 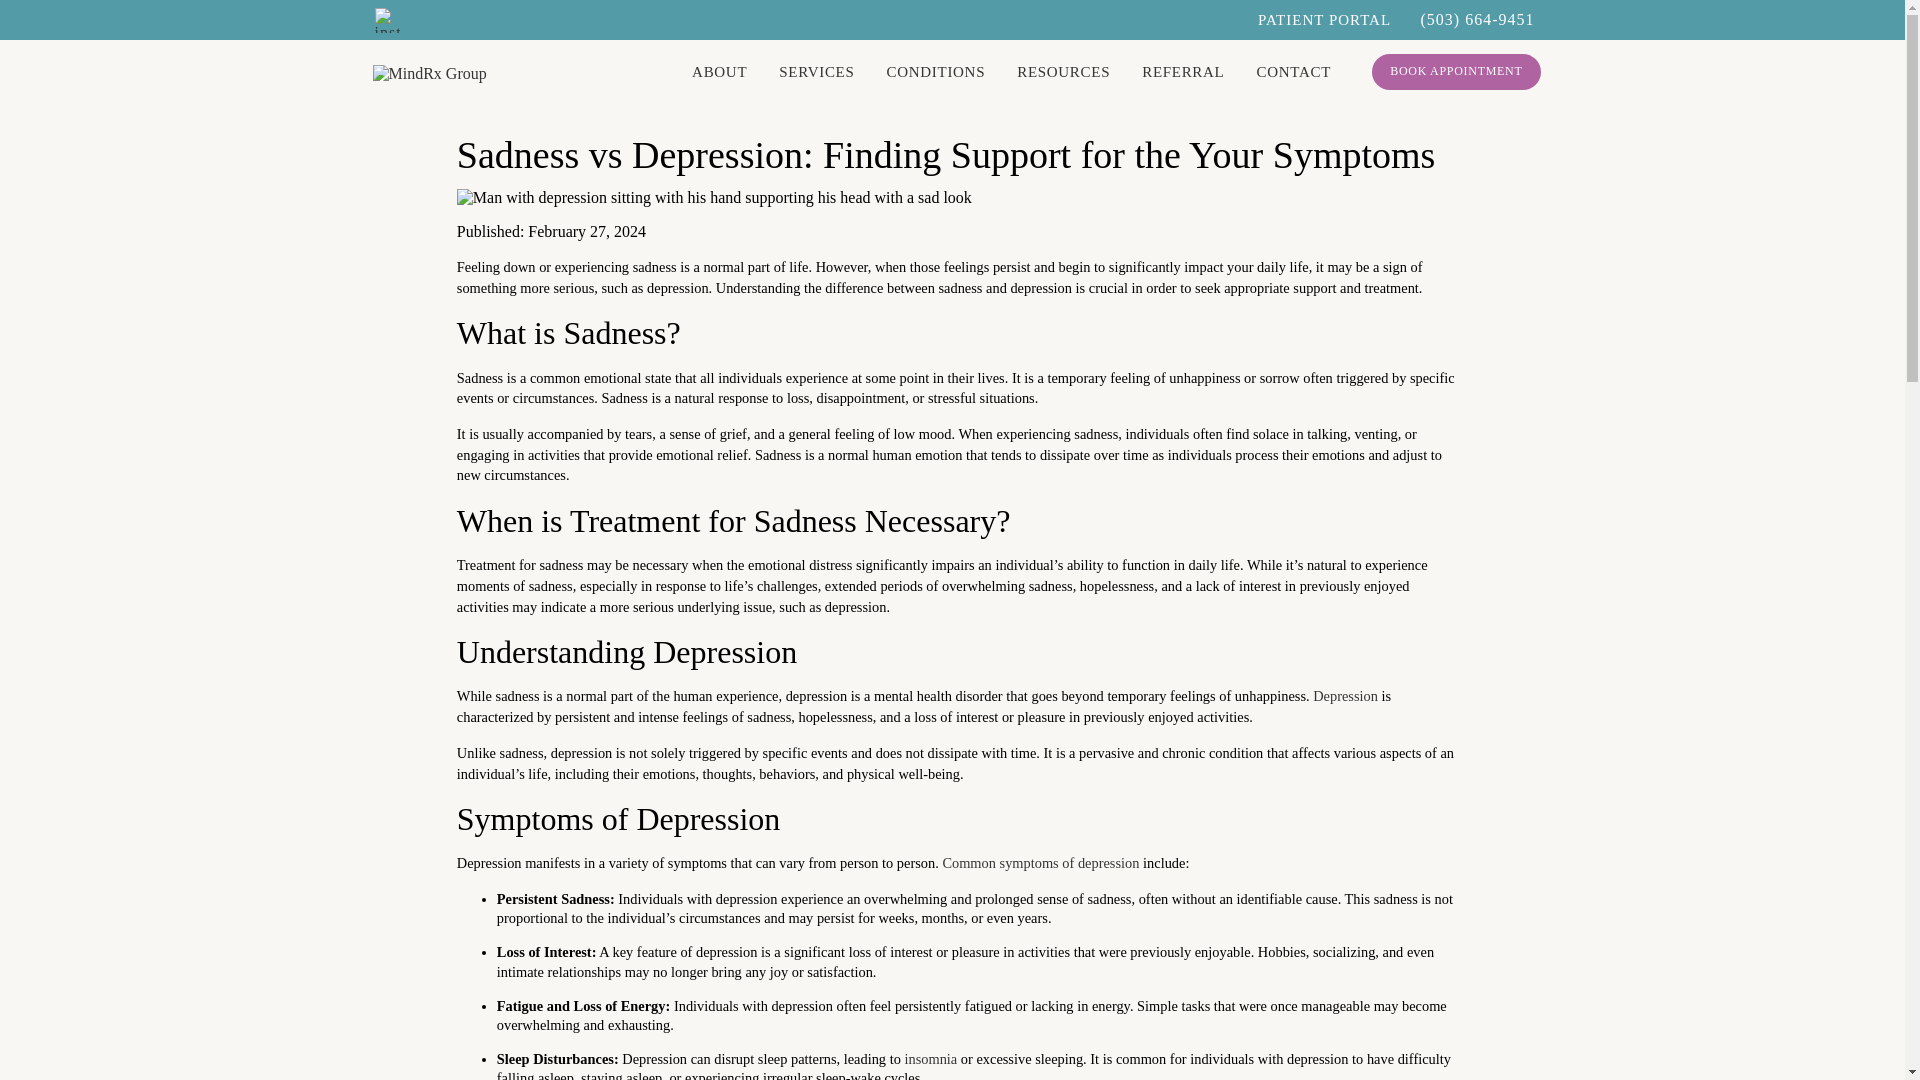 I want to click on ABOUT, so click(x=718, y=72).